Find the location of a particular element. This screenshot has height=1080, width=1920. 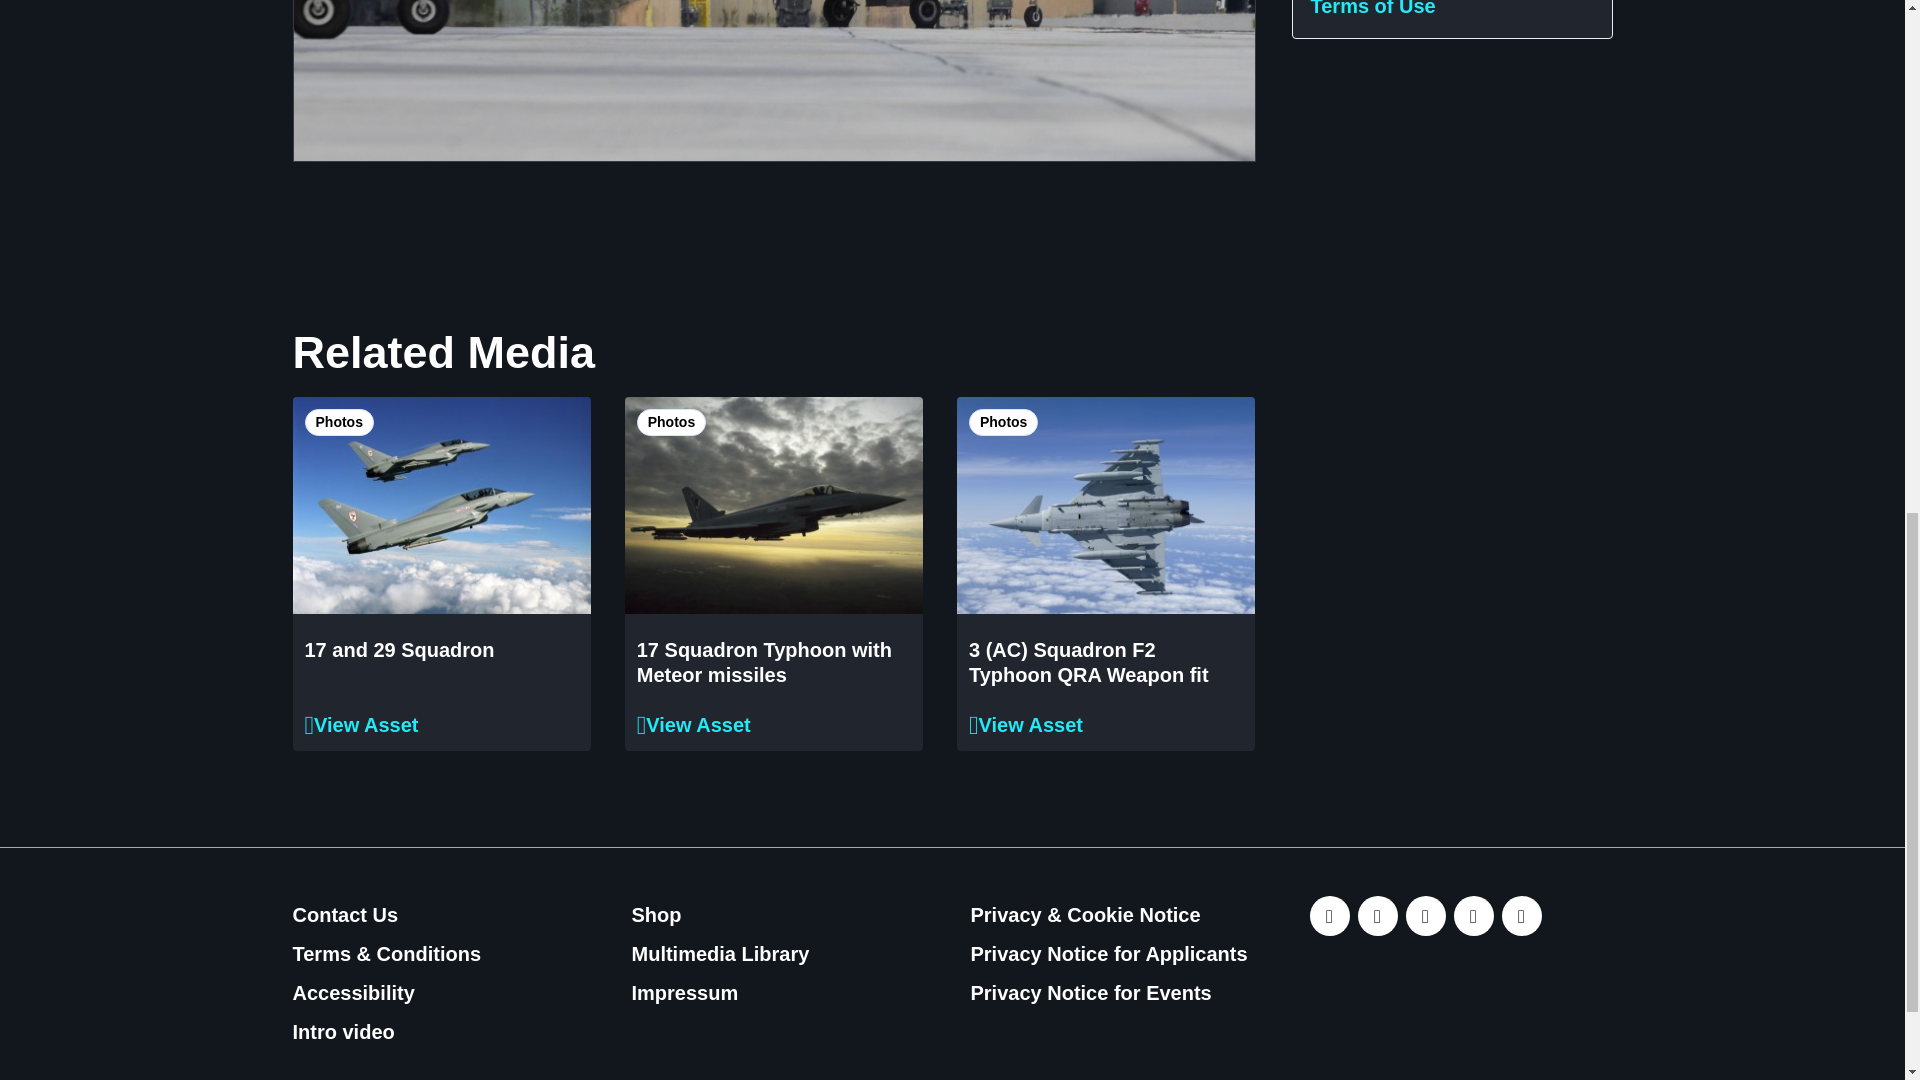

View Asset is located at coordinates (360, 724).